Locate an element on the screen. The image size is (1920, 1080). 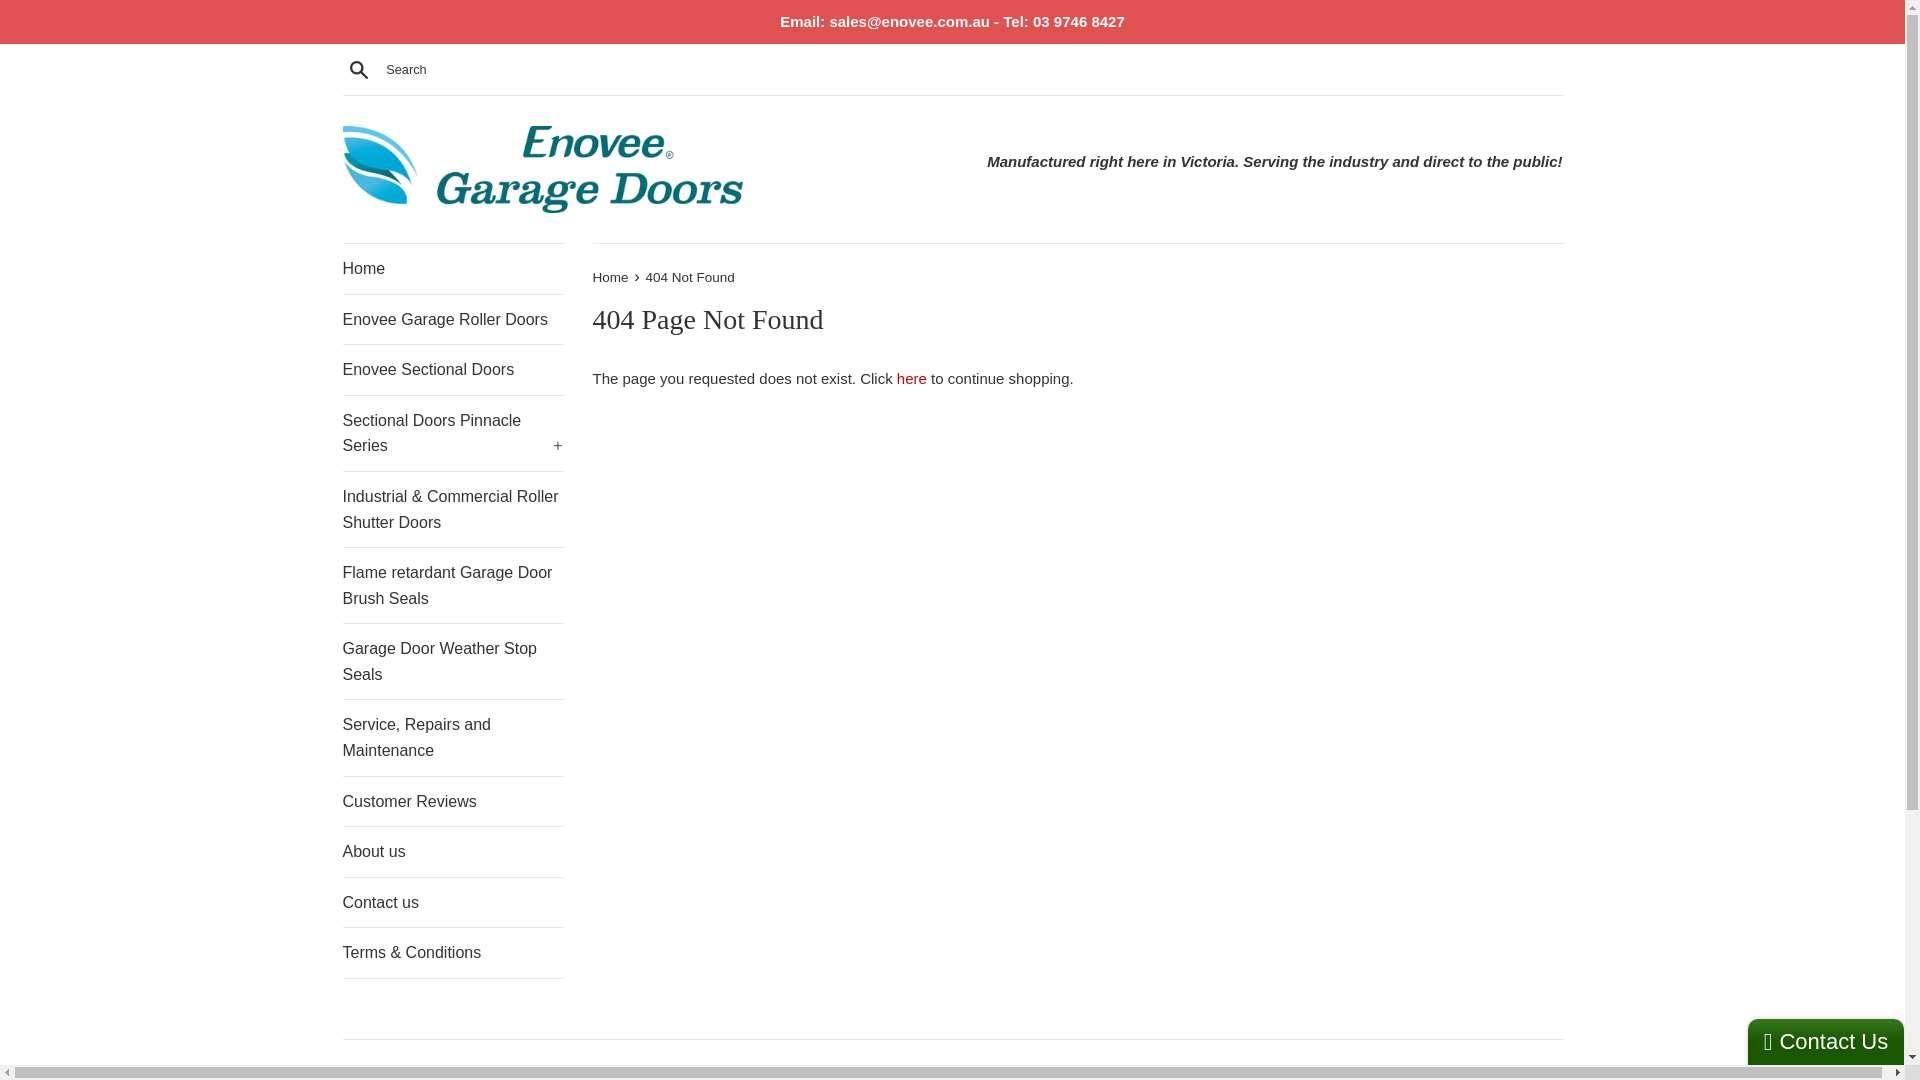
Sectional Doors Pinnacle Series
+ is located at coordinates (452, 434).